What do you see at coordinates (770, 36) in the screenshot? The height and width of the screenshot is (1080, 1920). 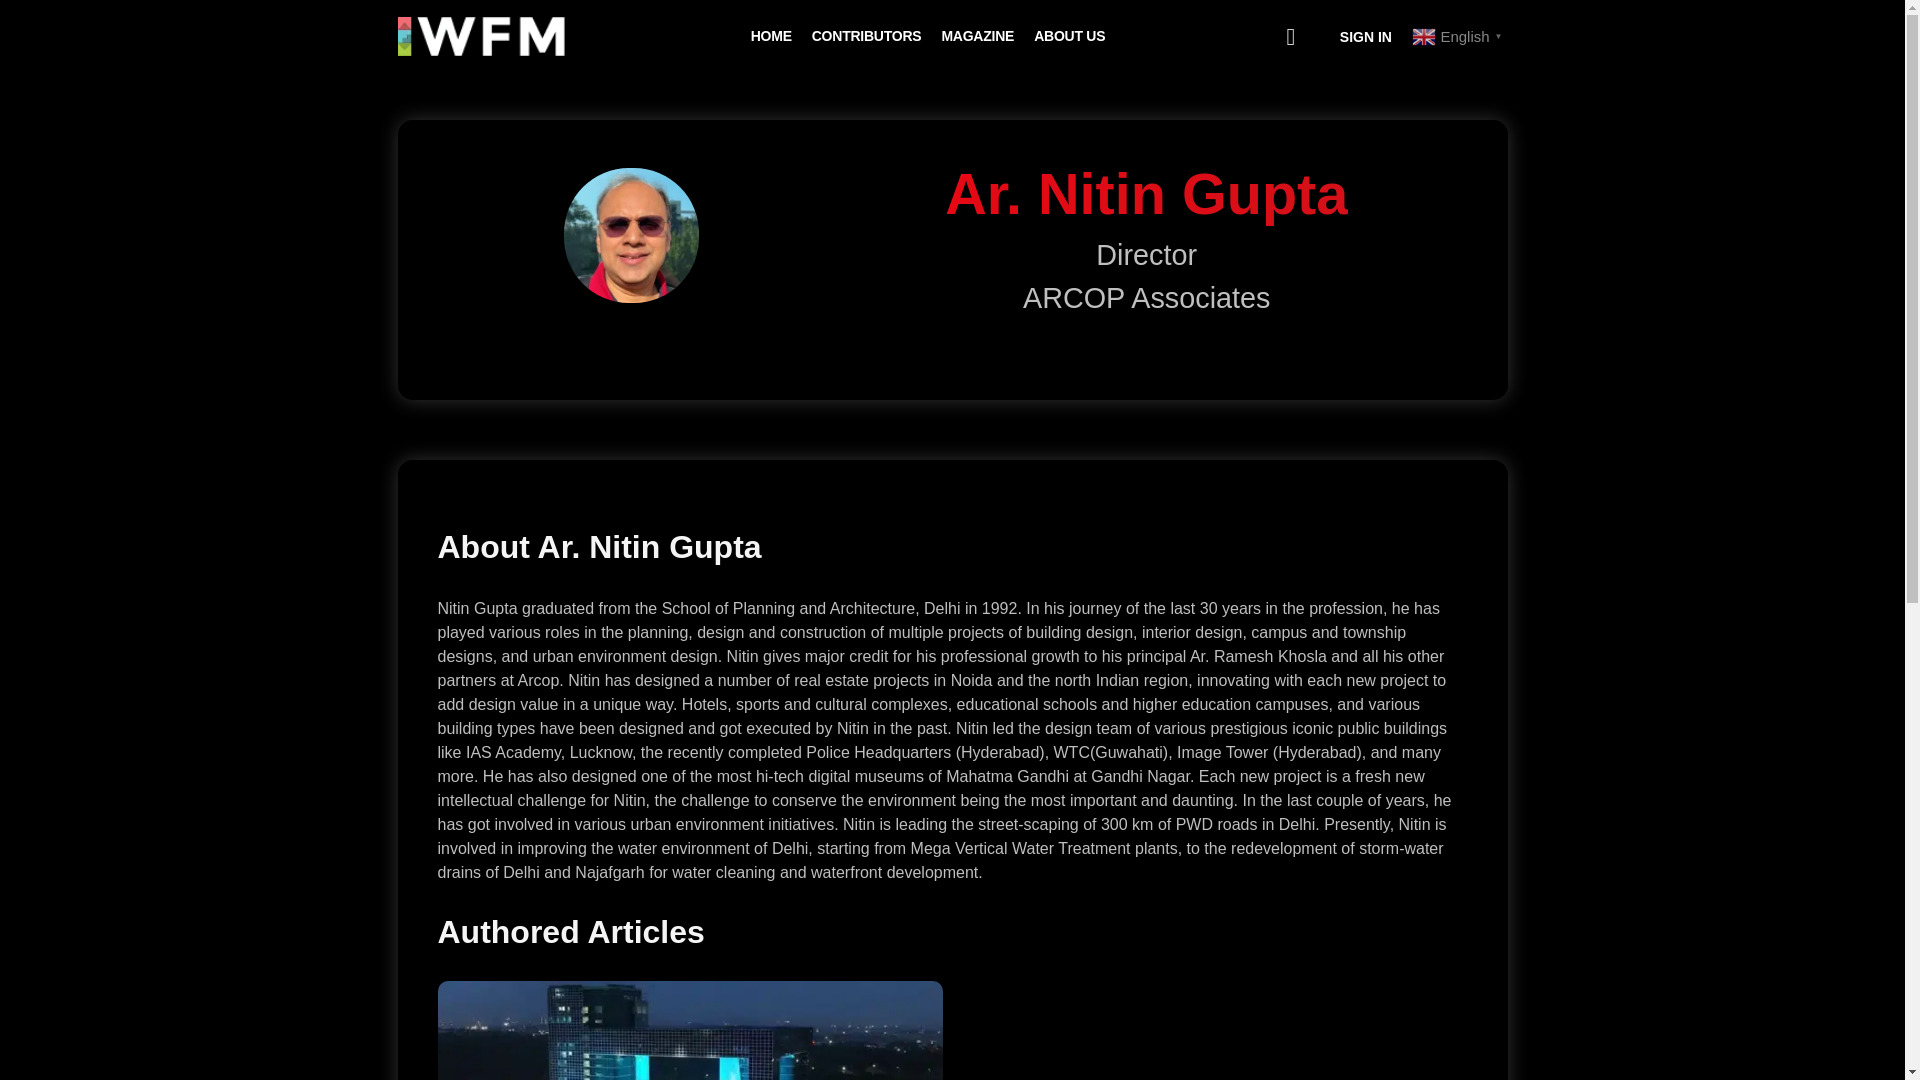 I see `HOME` at bounding box center [770, 36].